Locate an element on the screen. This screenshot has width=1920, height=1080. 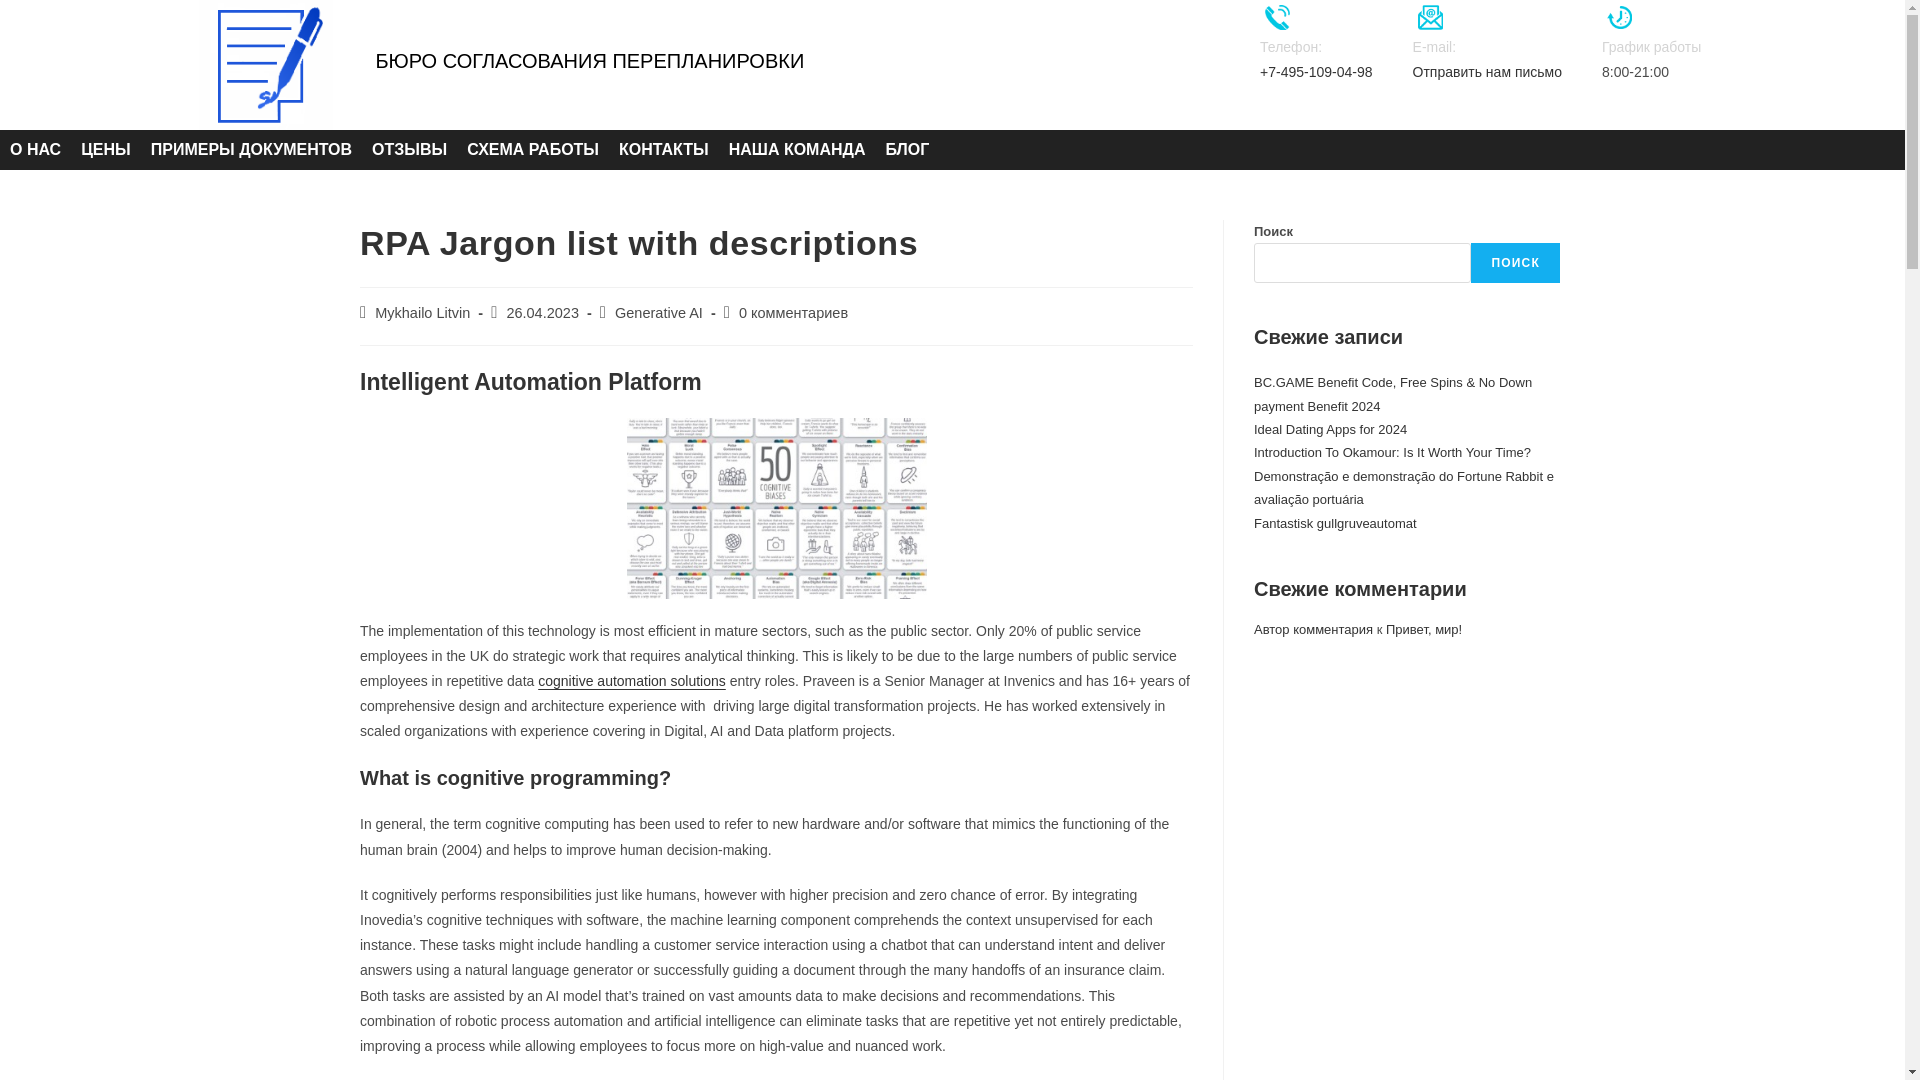
Mykhailo Litvin is located at coordinates (422, 312).